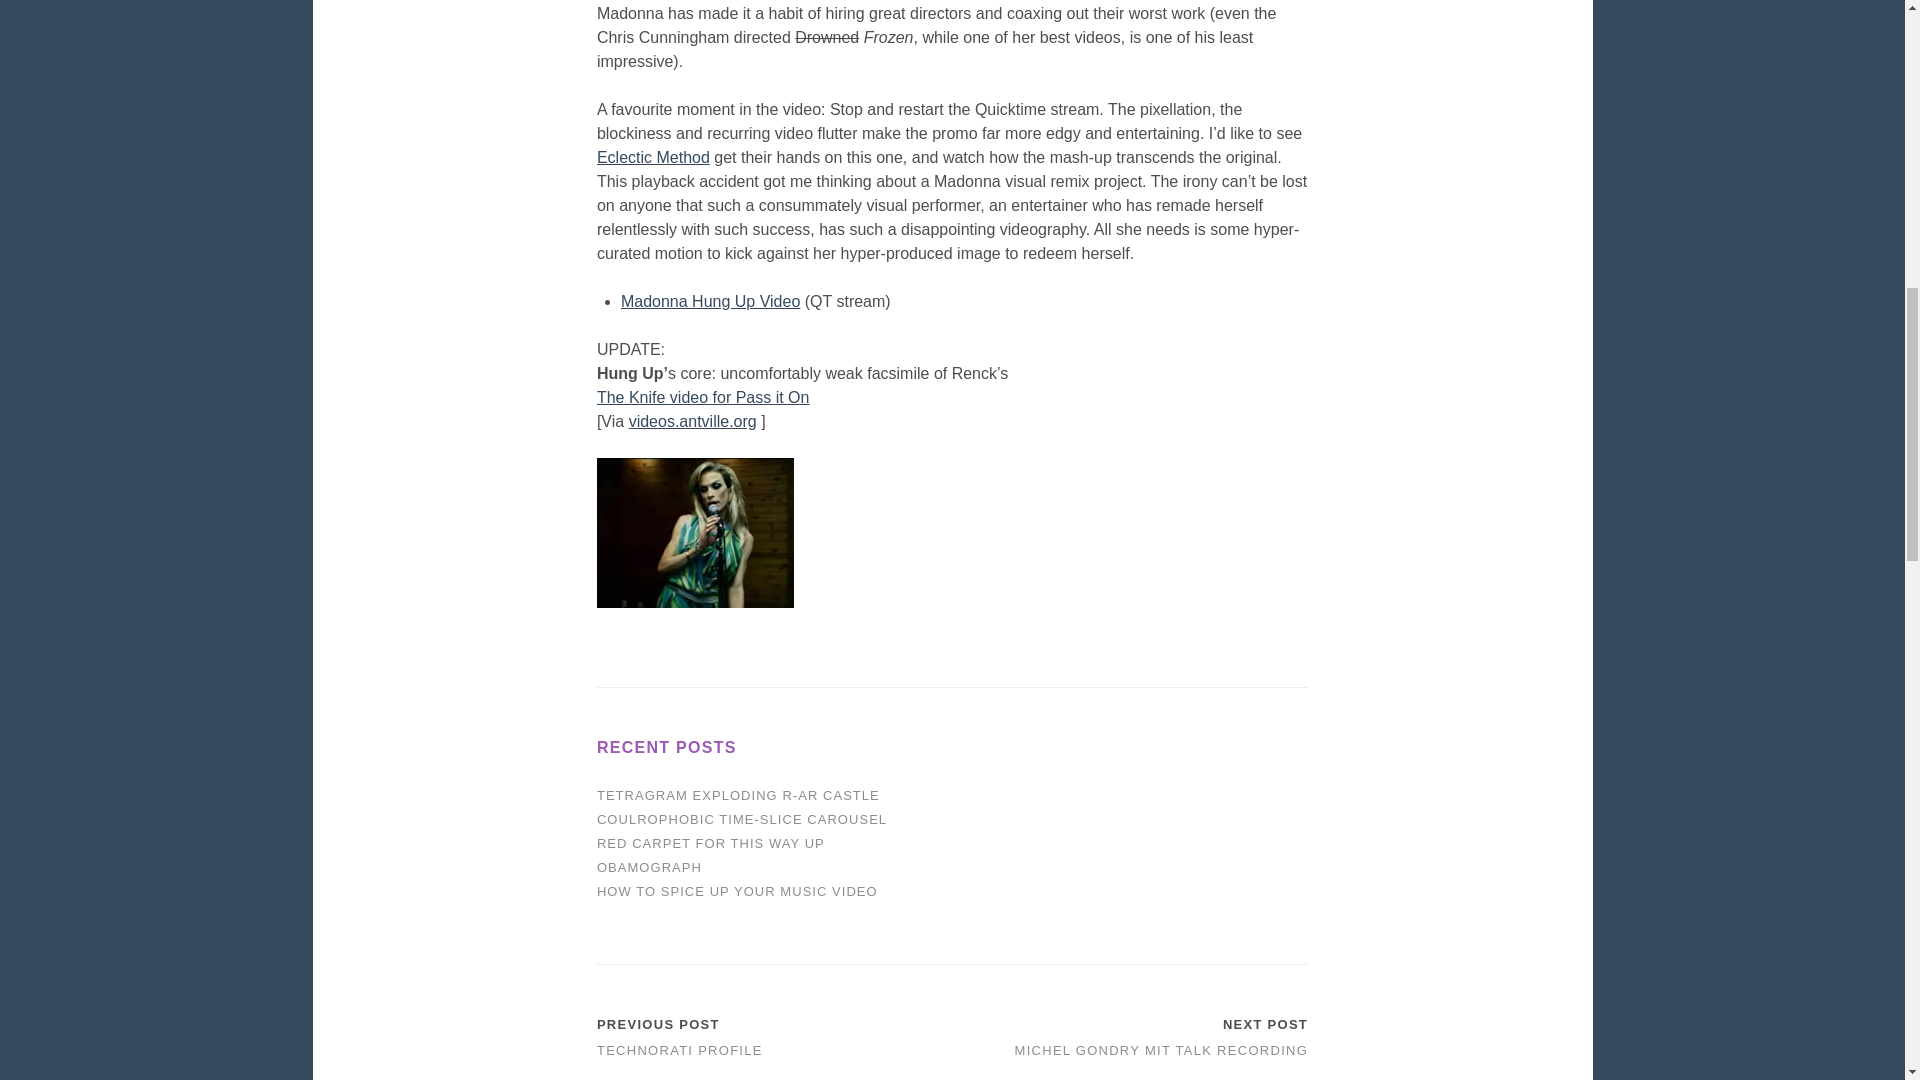 Image resolution: width=1920 pixels, height=1080 pixels. I want to click on RED CARPET FOR THIS WAY UP, so click(711, 843).